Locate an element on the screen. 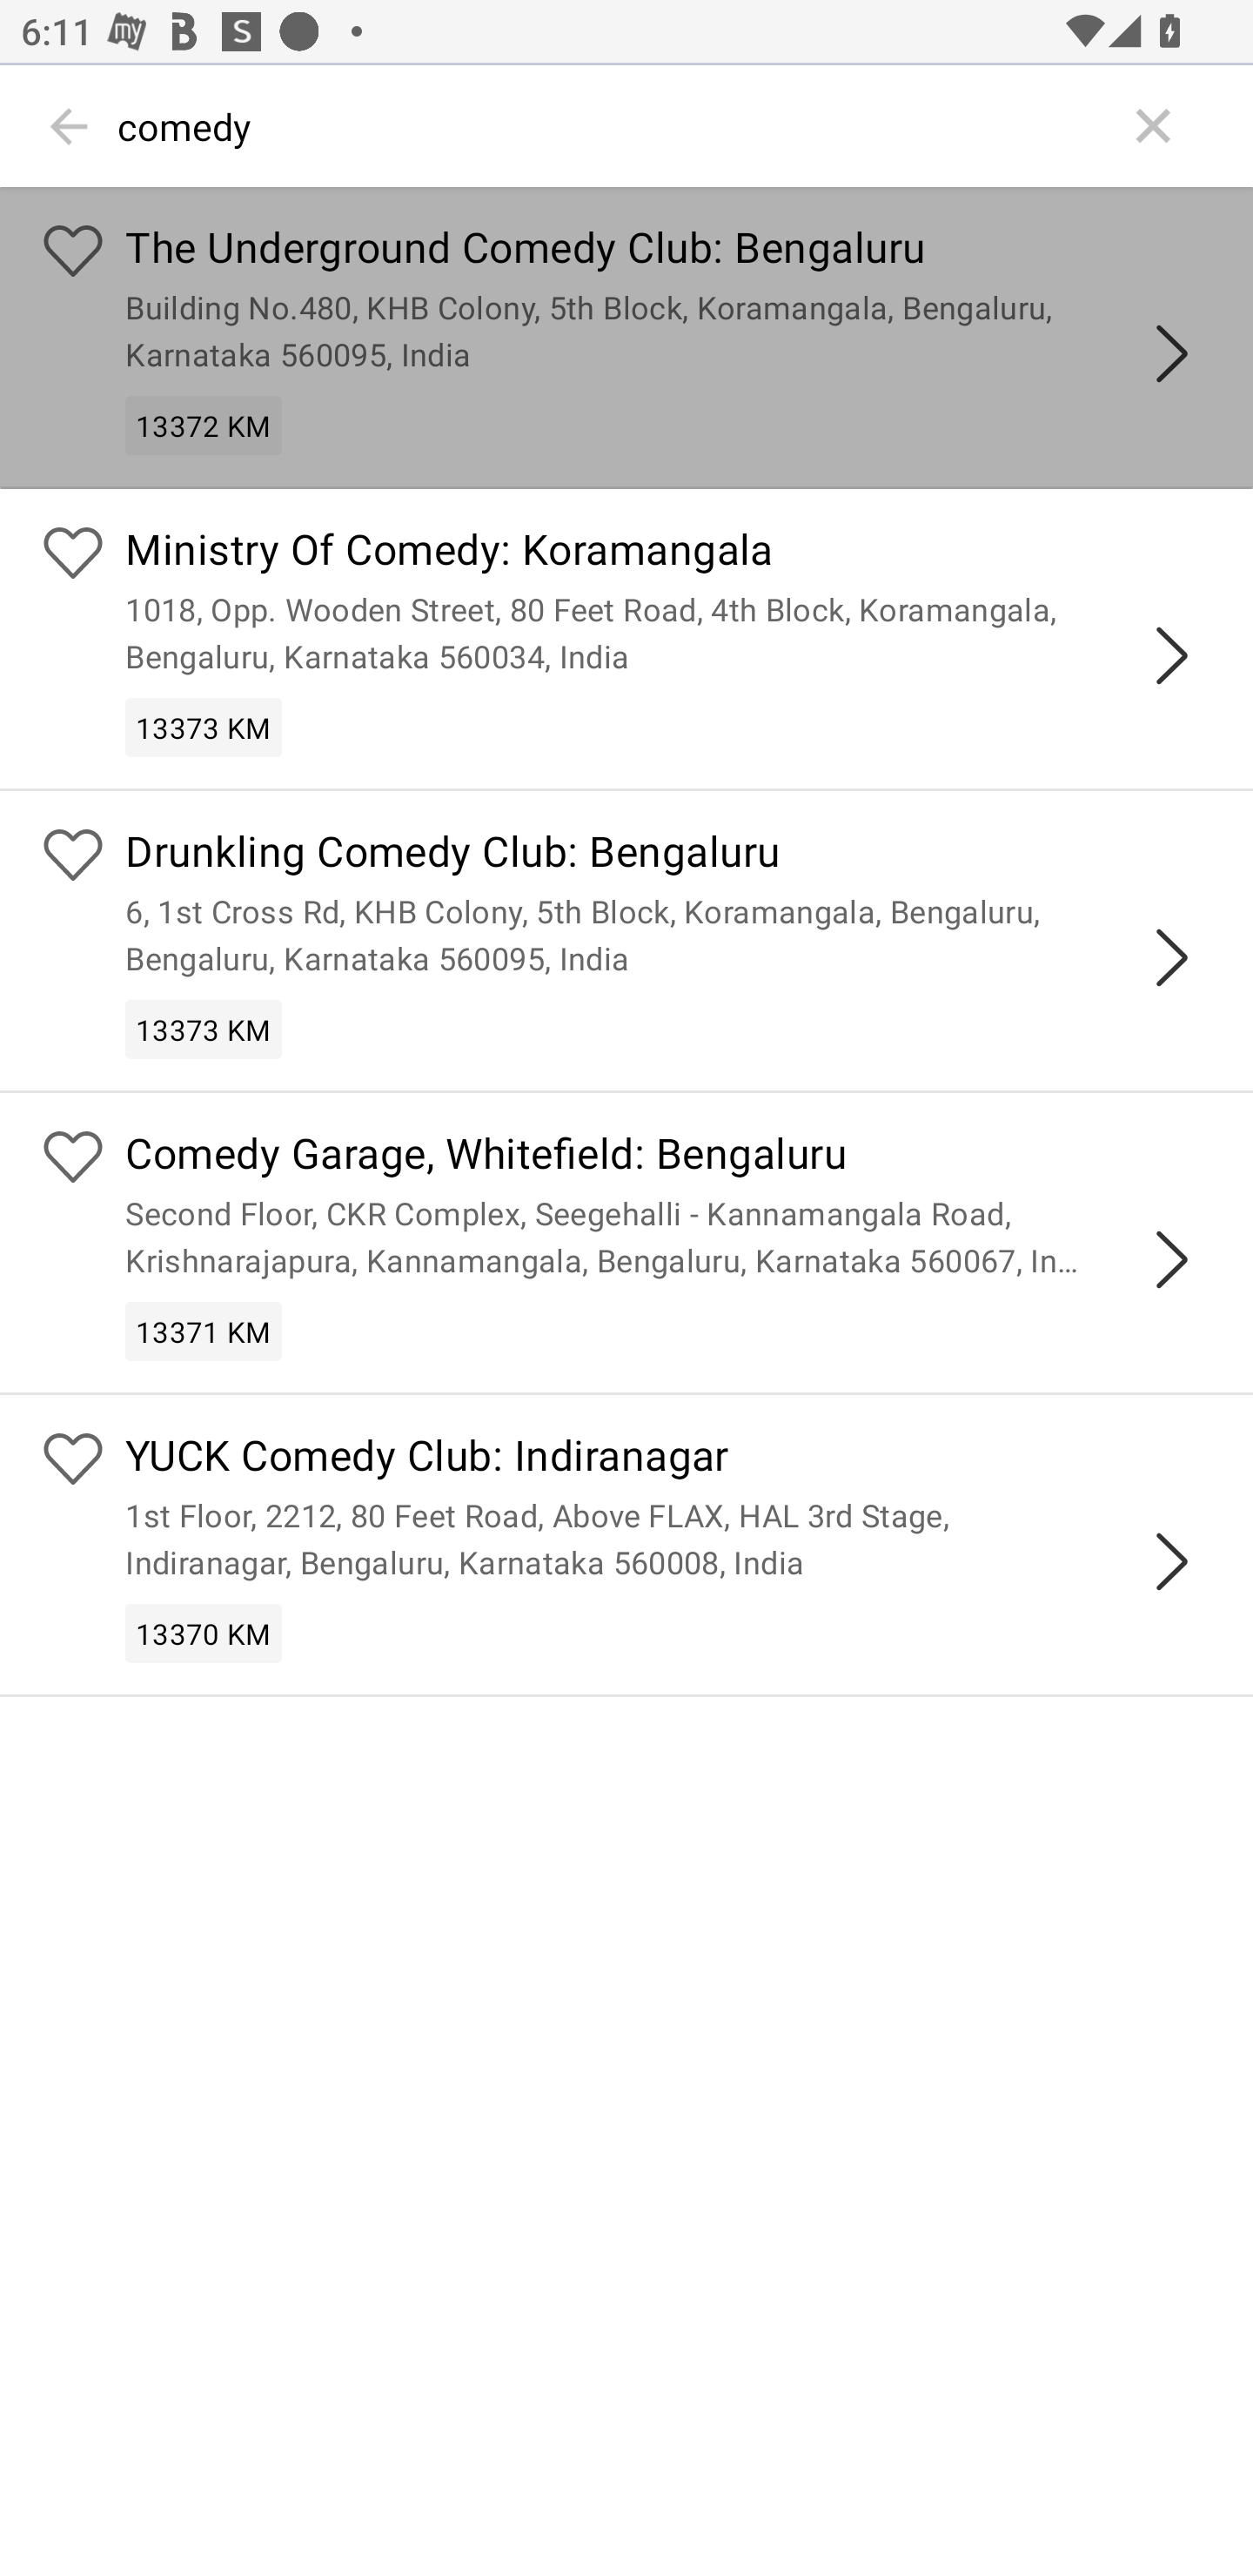  Ministry Of Comedy: Koramangala is located at coordinates (668, 553).